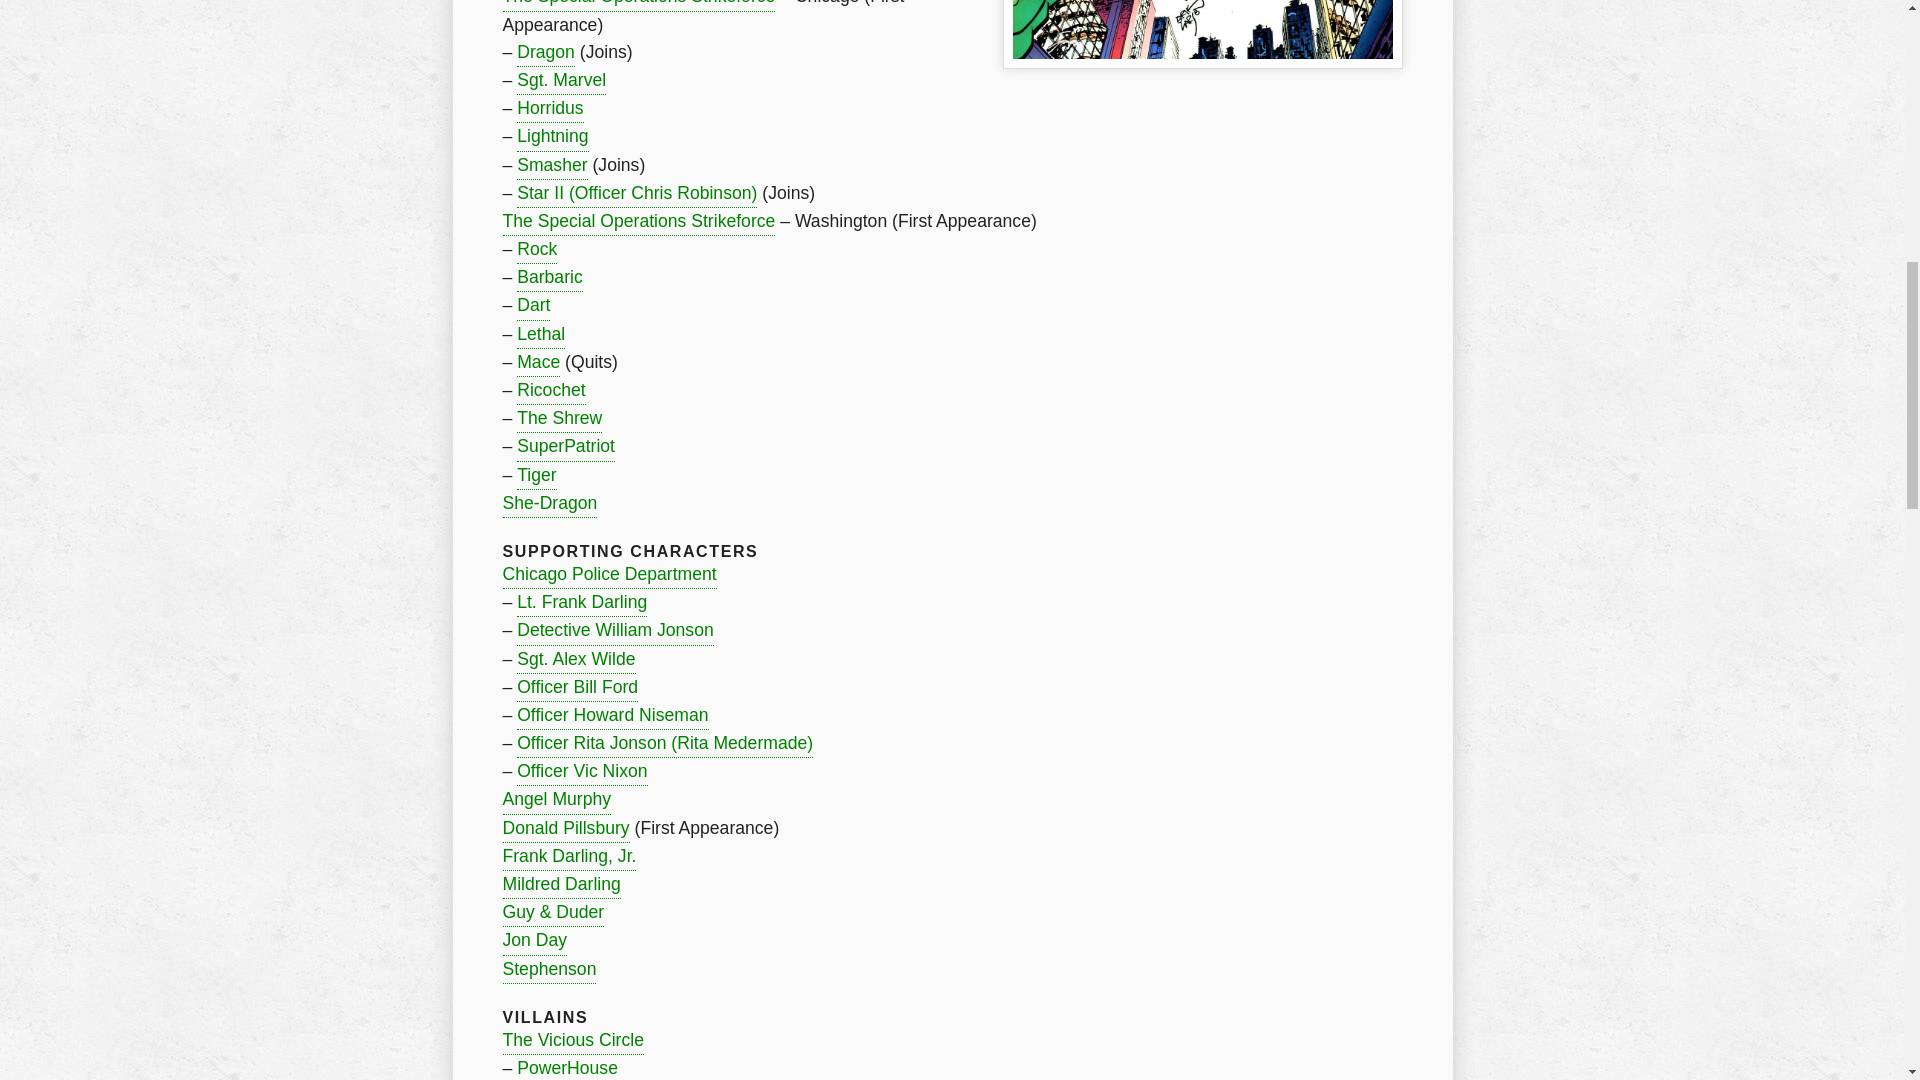 The height and width of the screenshot is (1080, 1920). I want to click on Dart, so click(532, 305).